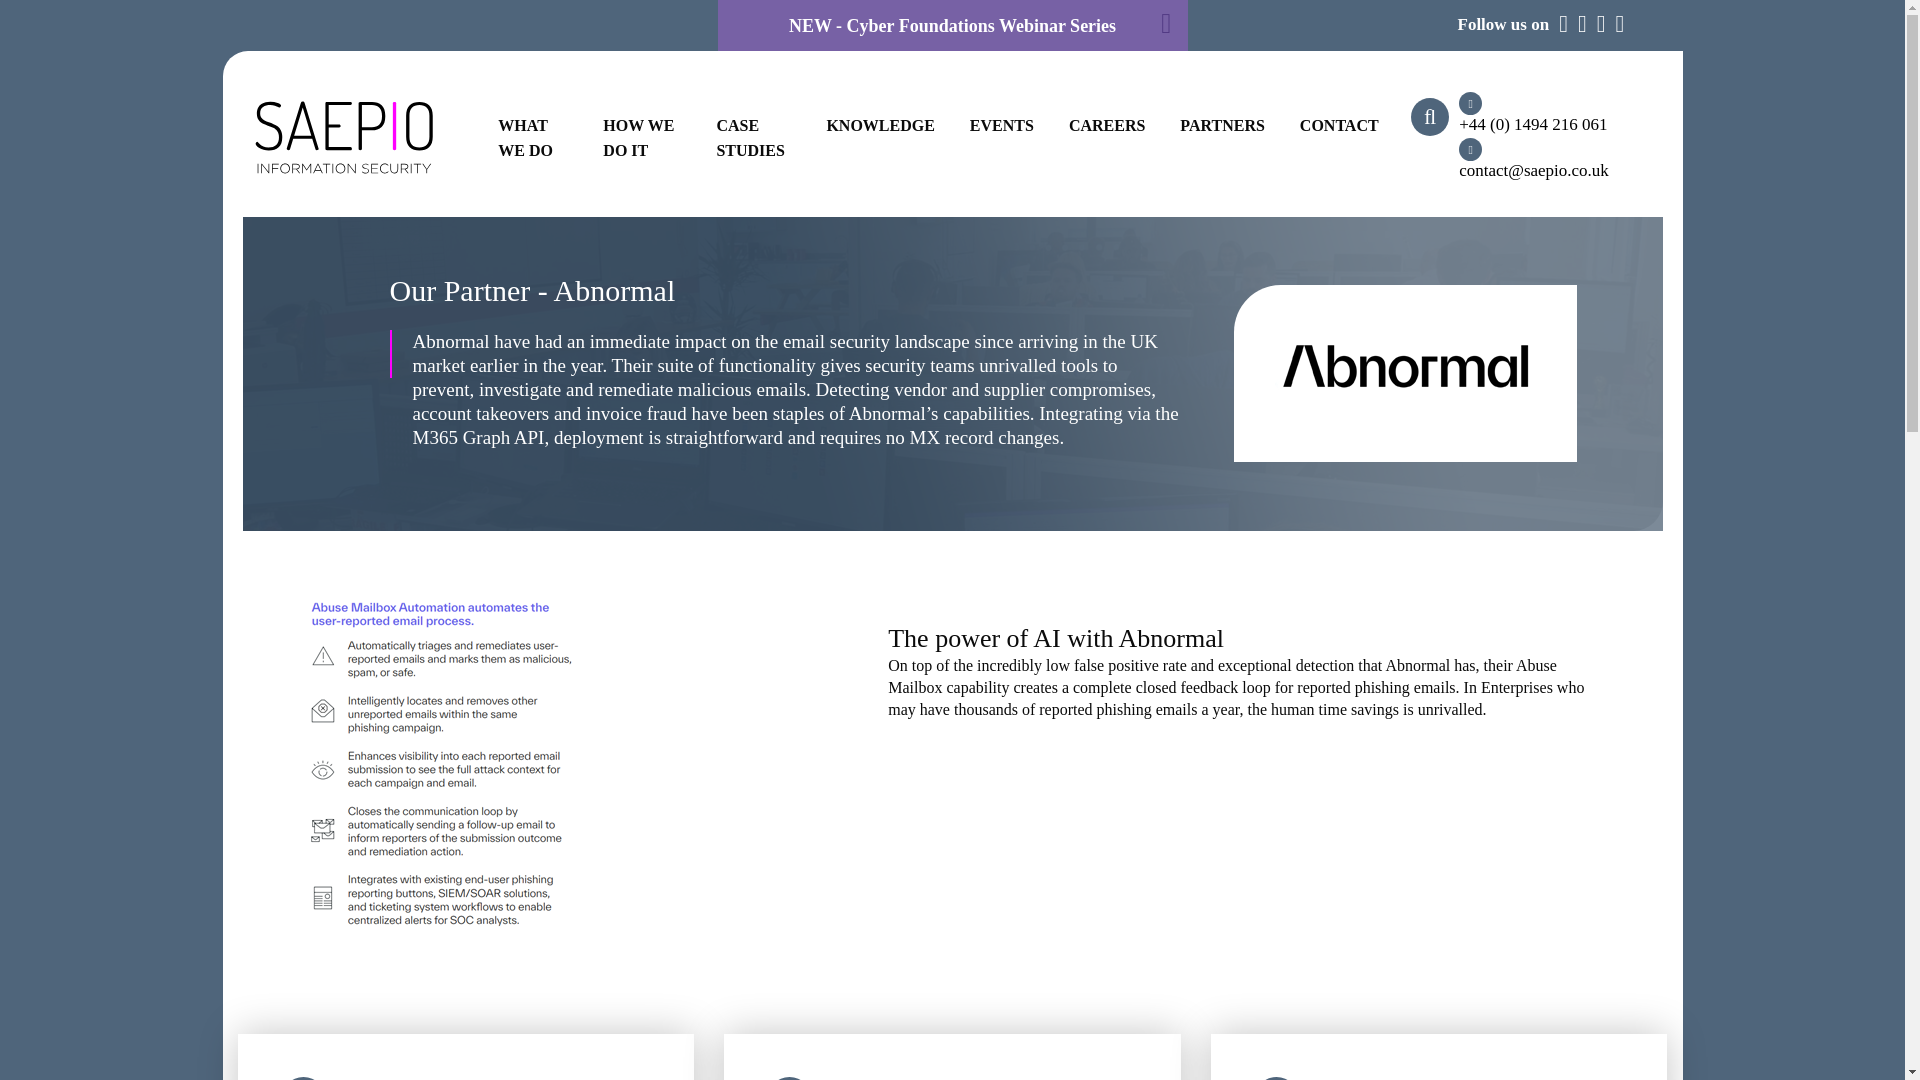  I want to click on KNOWLEDGE, so click(879, 124).